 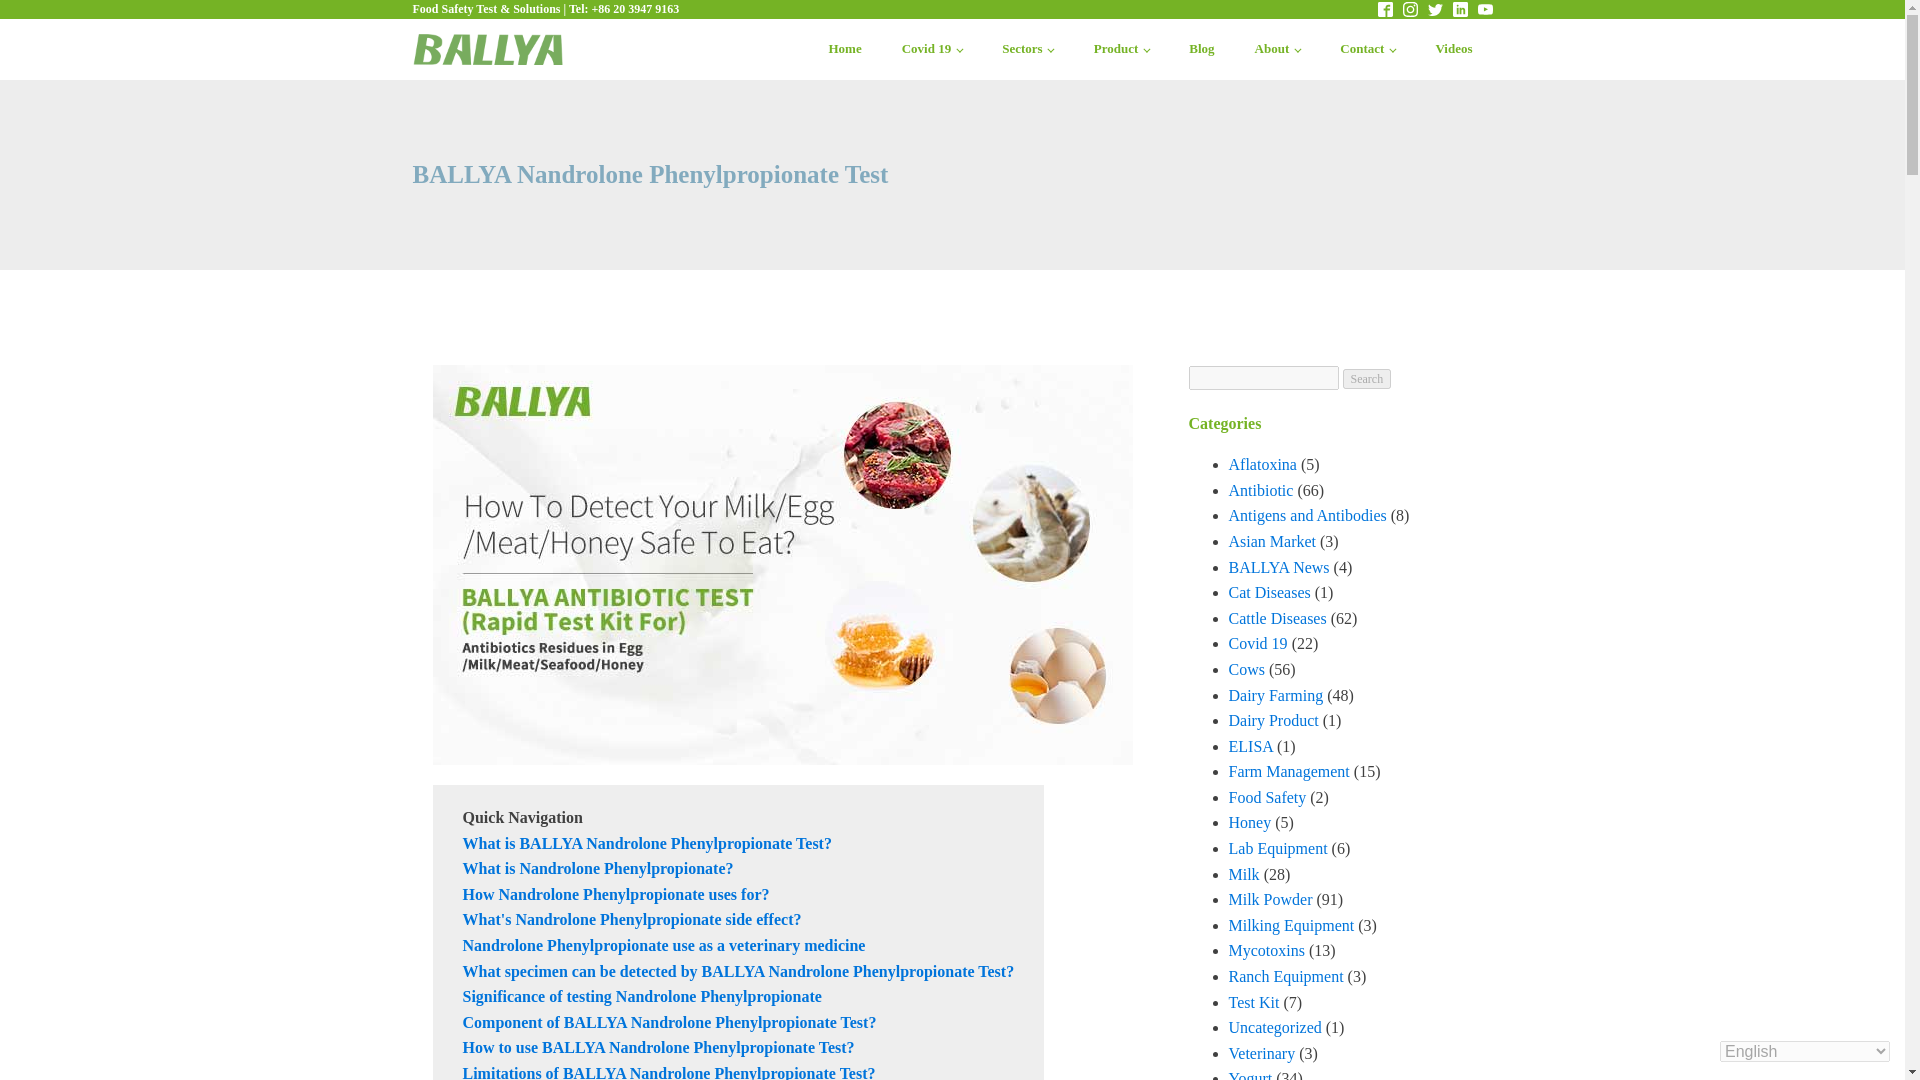 What do you see at coordinates (1202, 49) in the screenshot?
I see `Blog` at bounding box center [1202, 49].